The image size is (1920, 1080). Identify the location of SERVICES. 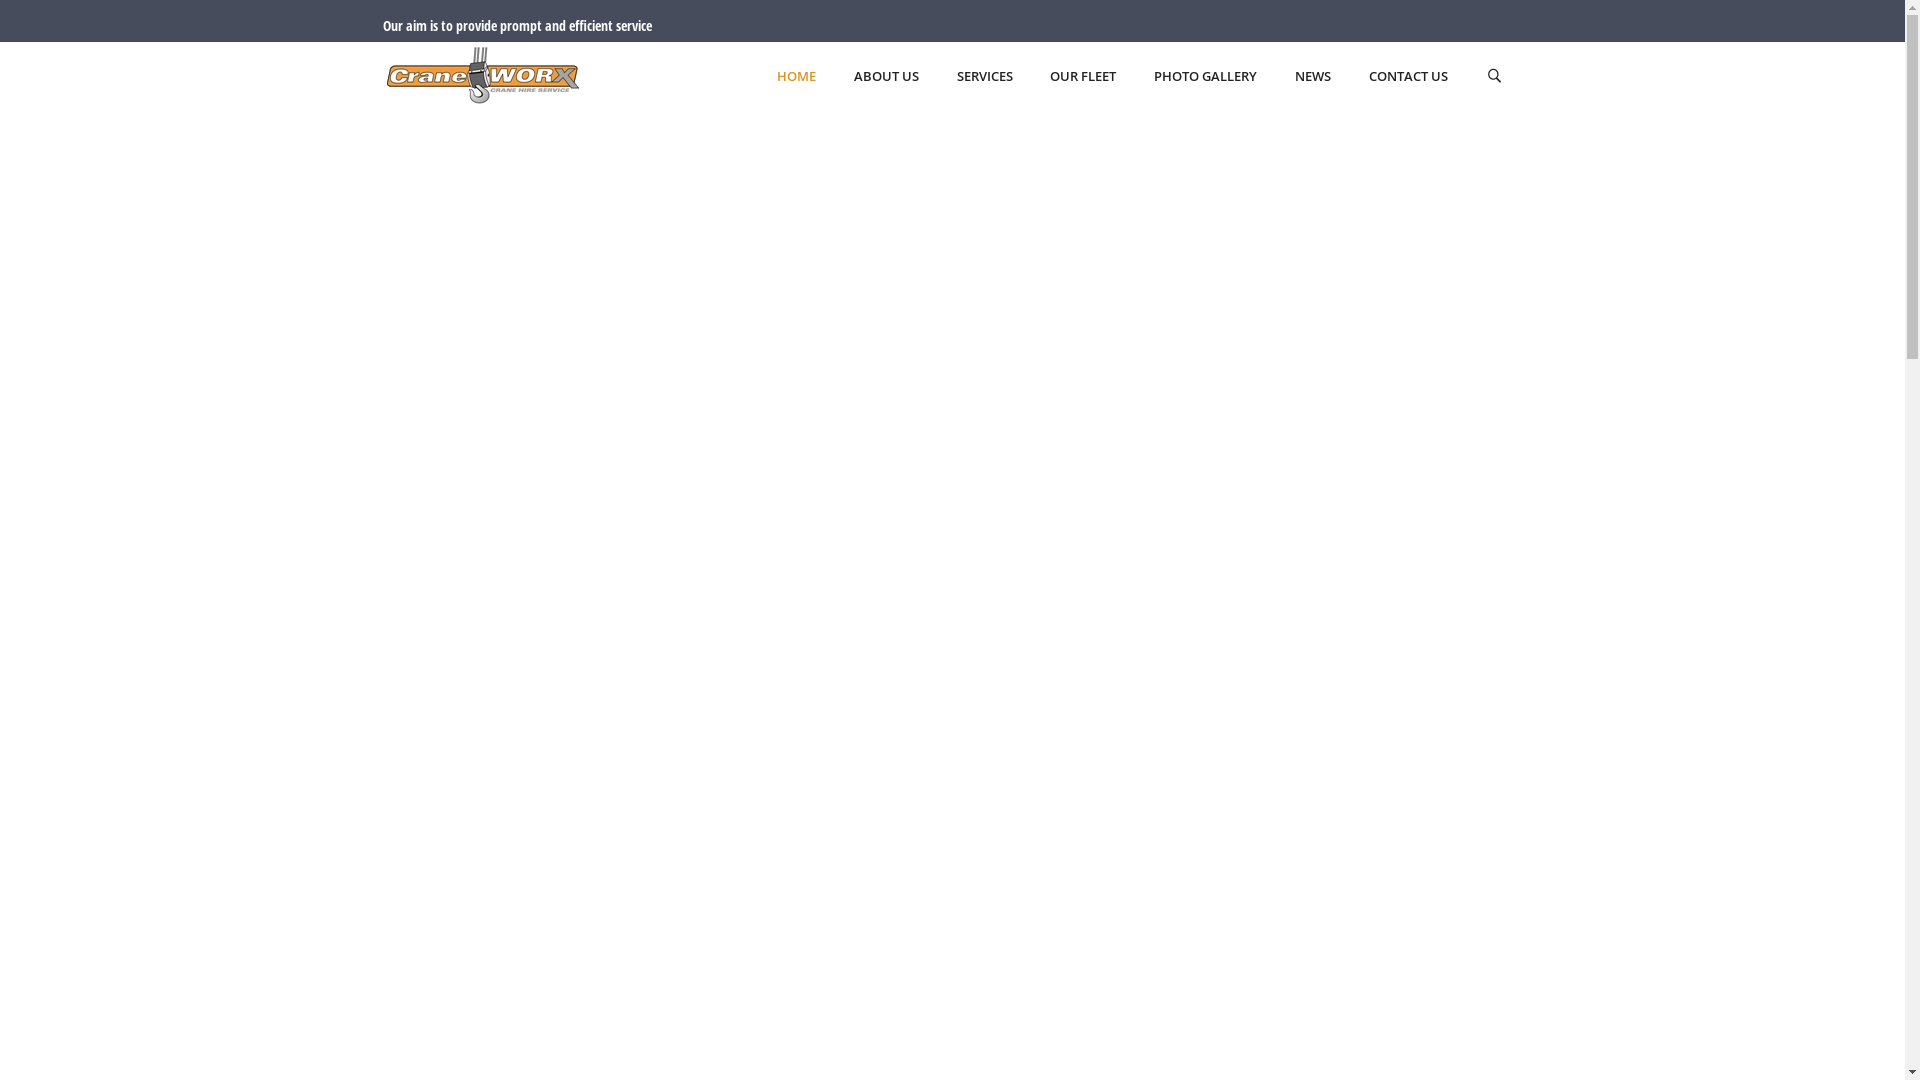
(985, 78).